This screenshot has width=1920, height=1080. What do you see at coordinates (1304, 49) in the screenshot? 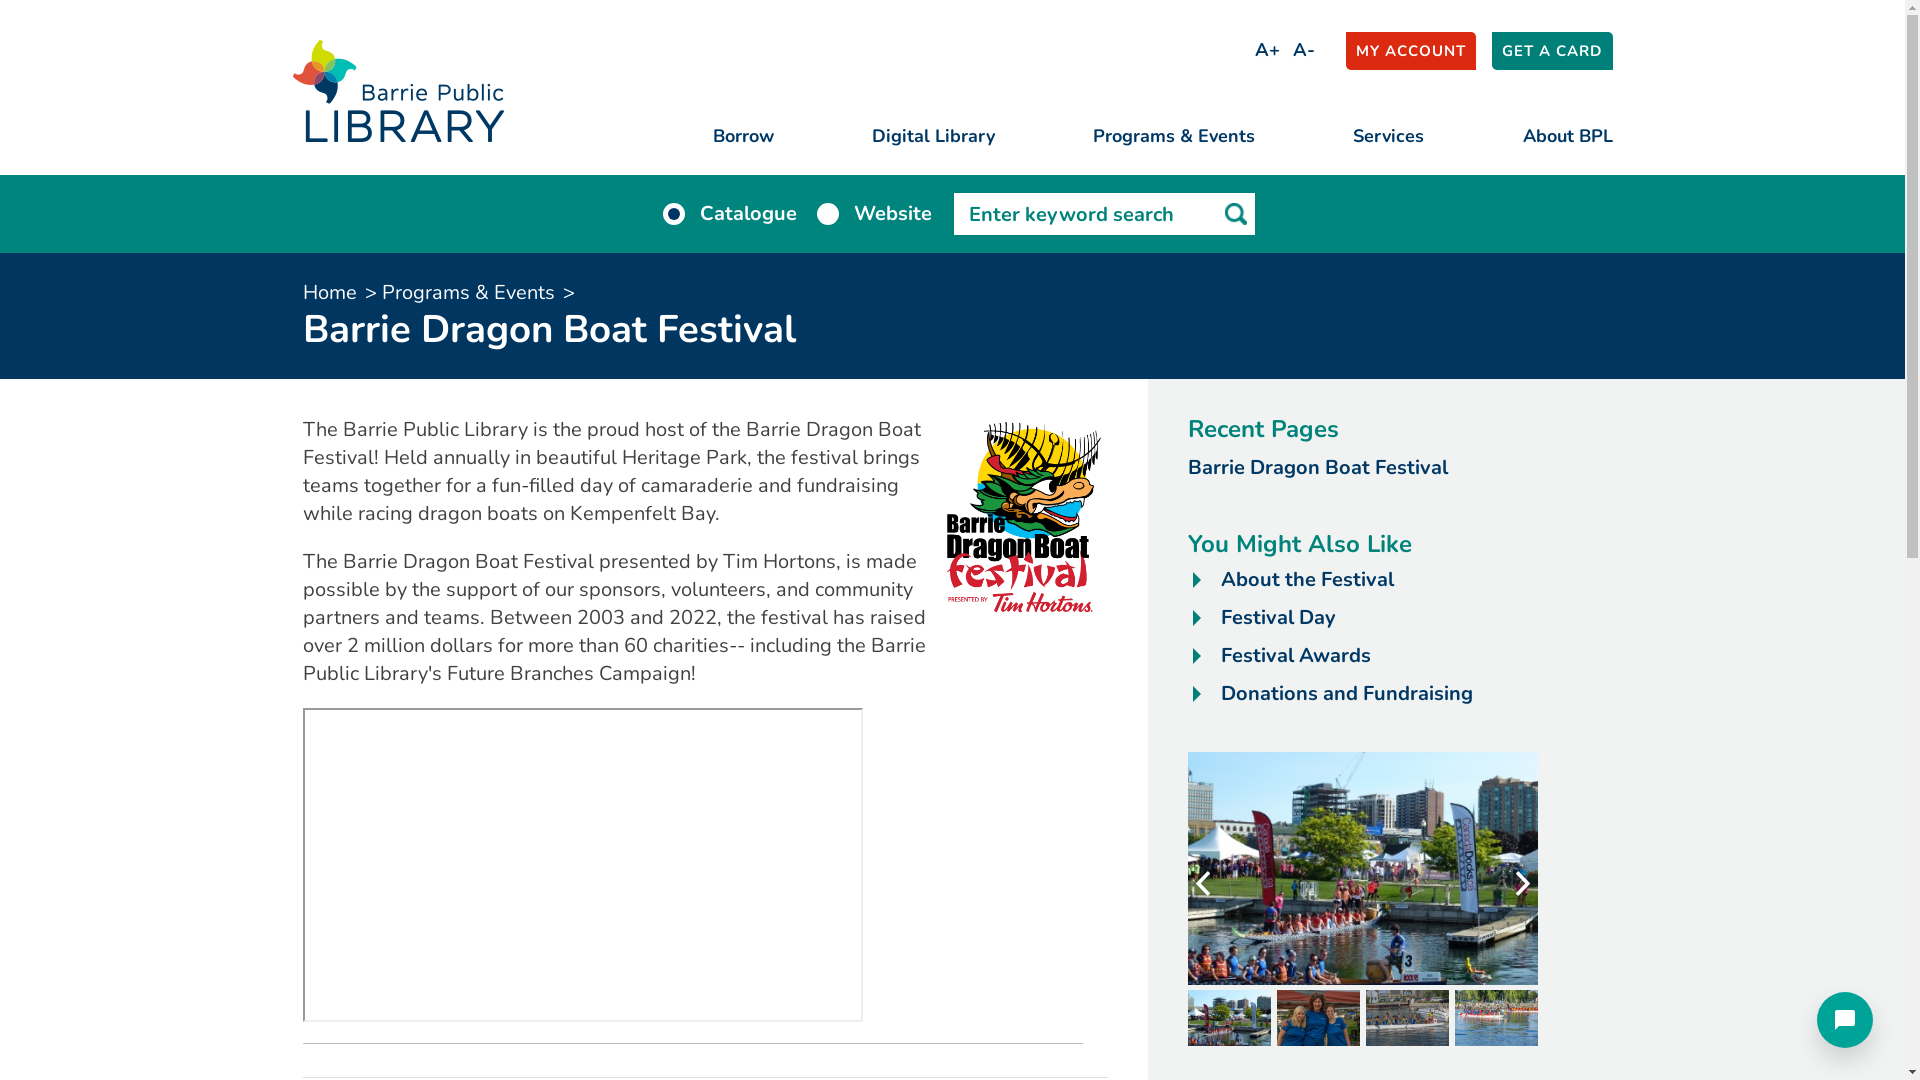
I see `A-` at bounding box center [1304, 49].